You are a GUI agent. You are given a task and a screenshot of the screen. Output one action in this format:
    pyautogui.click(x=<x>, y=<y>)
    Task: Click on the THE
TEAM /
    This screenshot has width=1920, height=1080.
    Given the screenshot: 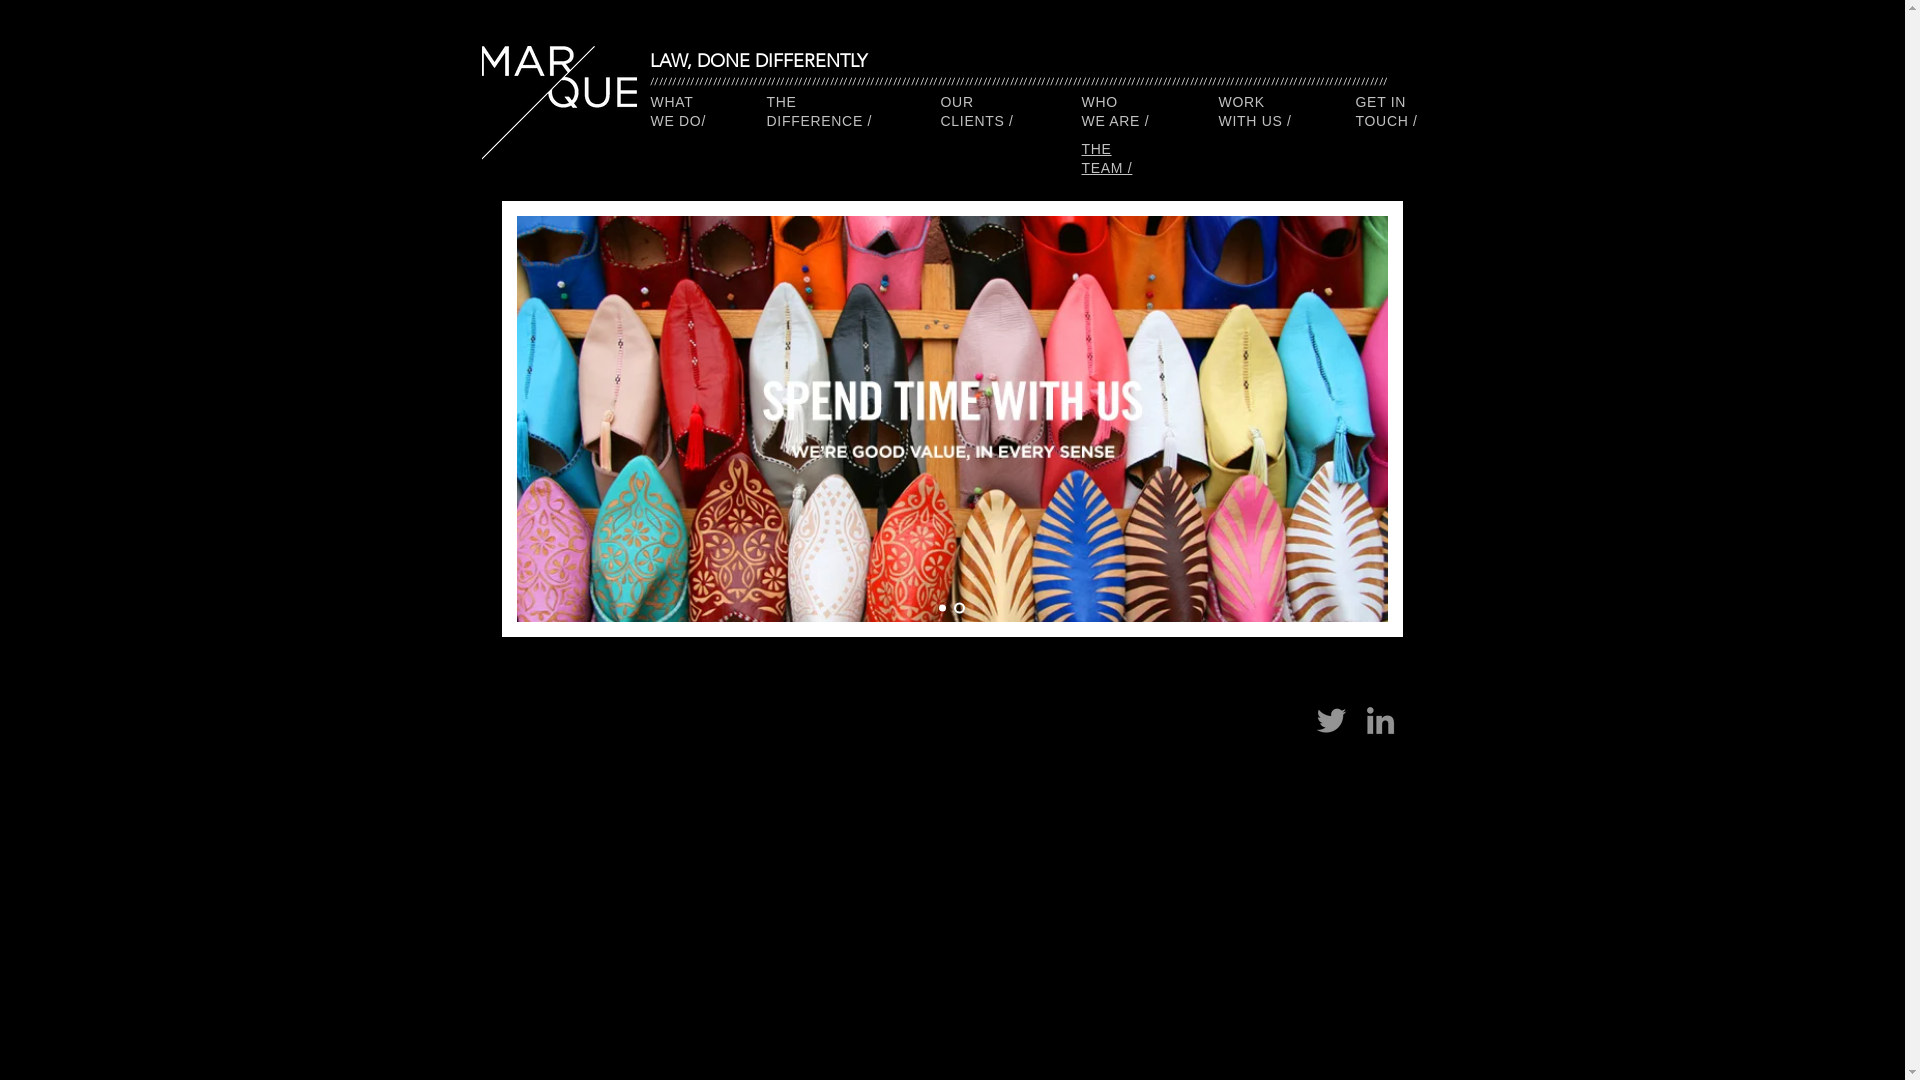 What is the action you would take?
    pyautogui.click(x=1108, y=159)
    